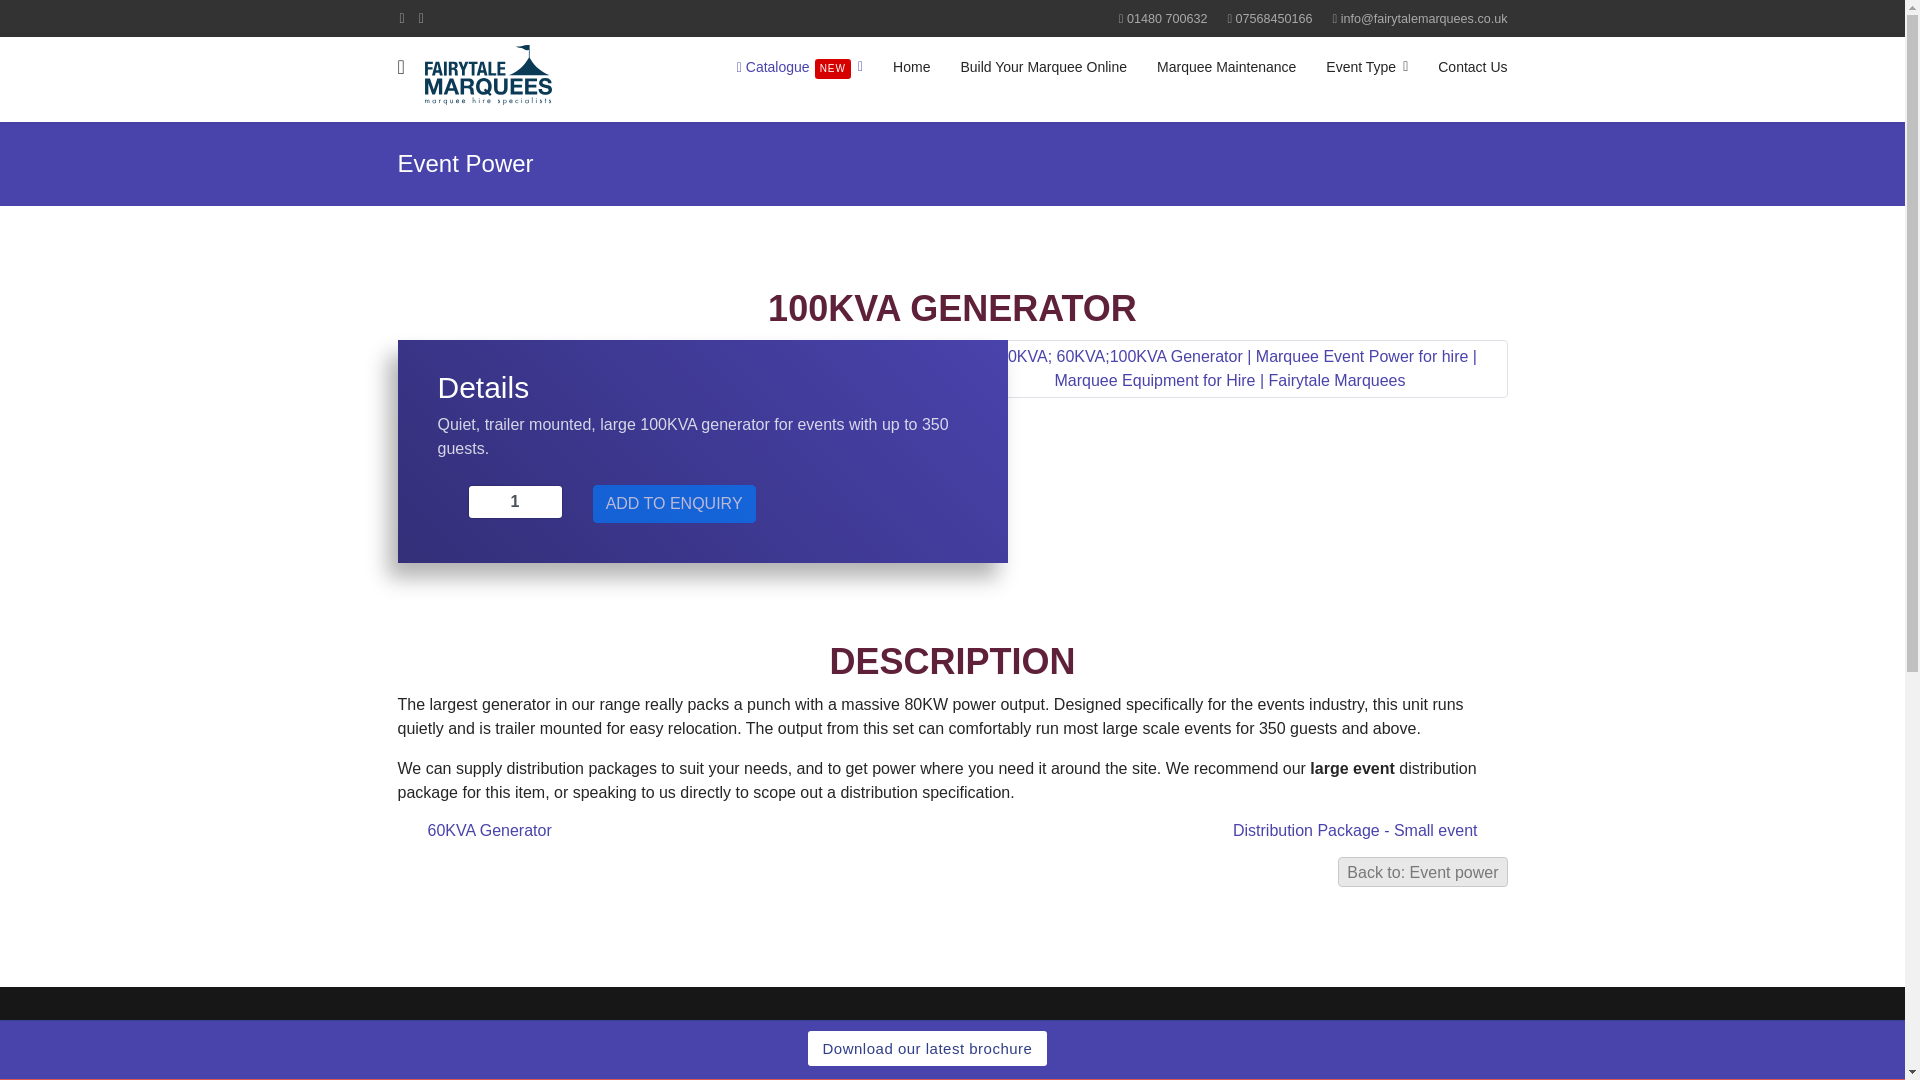  Describe the element at coordinates (515, 502) in the screenshot. I see `1` at that location.